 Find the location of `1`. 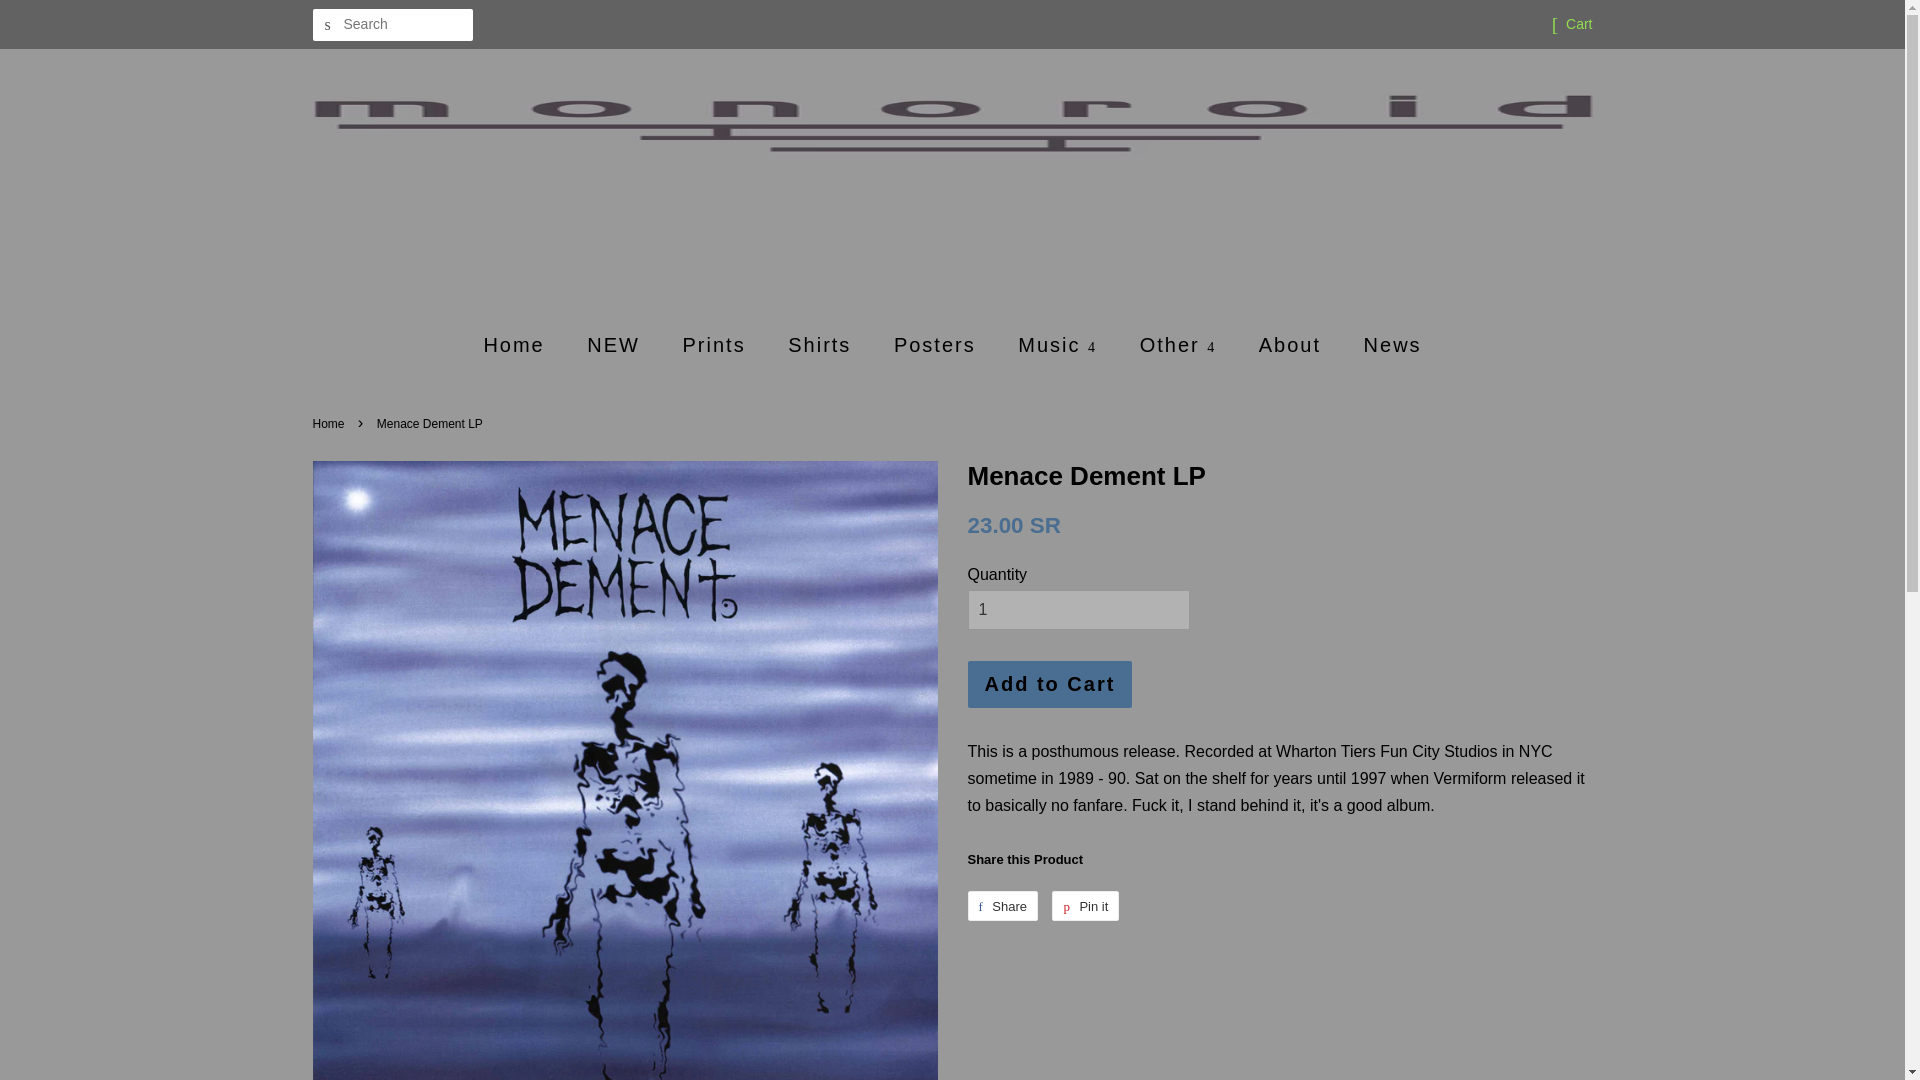

1 is located at coordinates (1078, 610).